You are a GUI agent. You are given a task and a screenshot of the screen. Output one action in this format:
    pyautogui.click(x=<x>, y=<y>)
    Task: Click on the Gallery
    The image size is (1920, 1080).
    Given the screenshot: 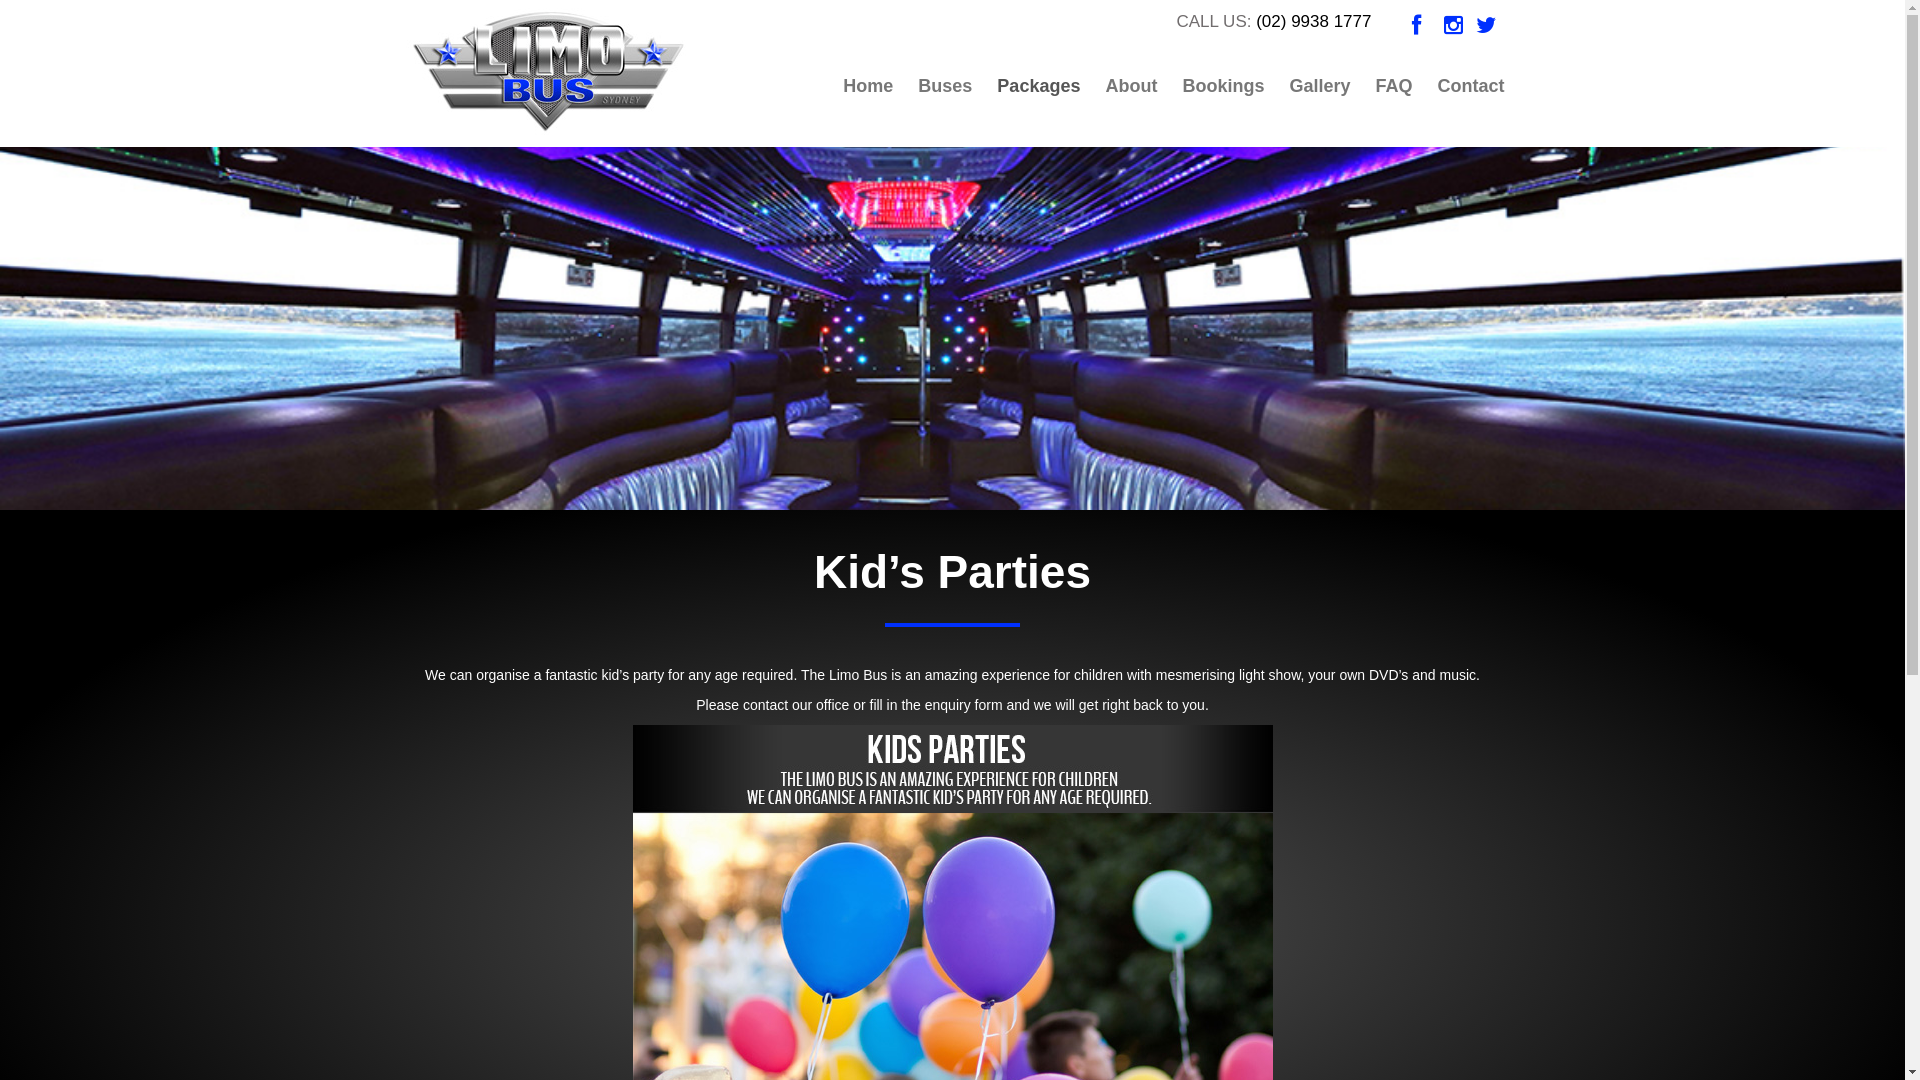 What is the action you would take?
    pyautogui.click(x=1319, y=86)
    